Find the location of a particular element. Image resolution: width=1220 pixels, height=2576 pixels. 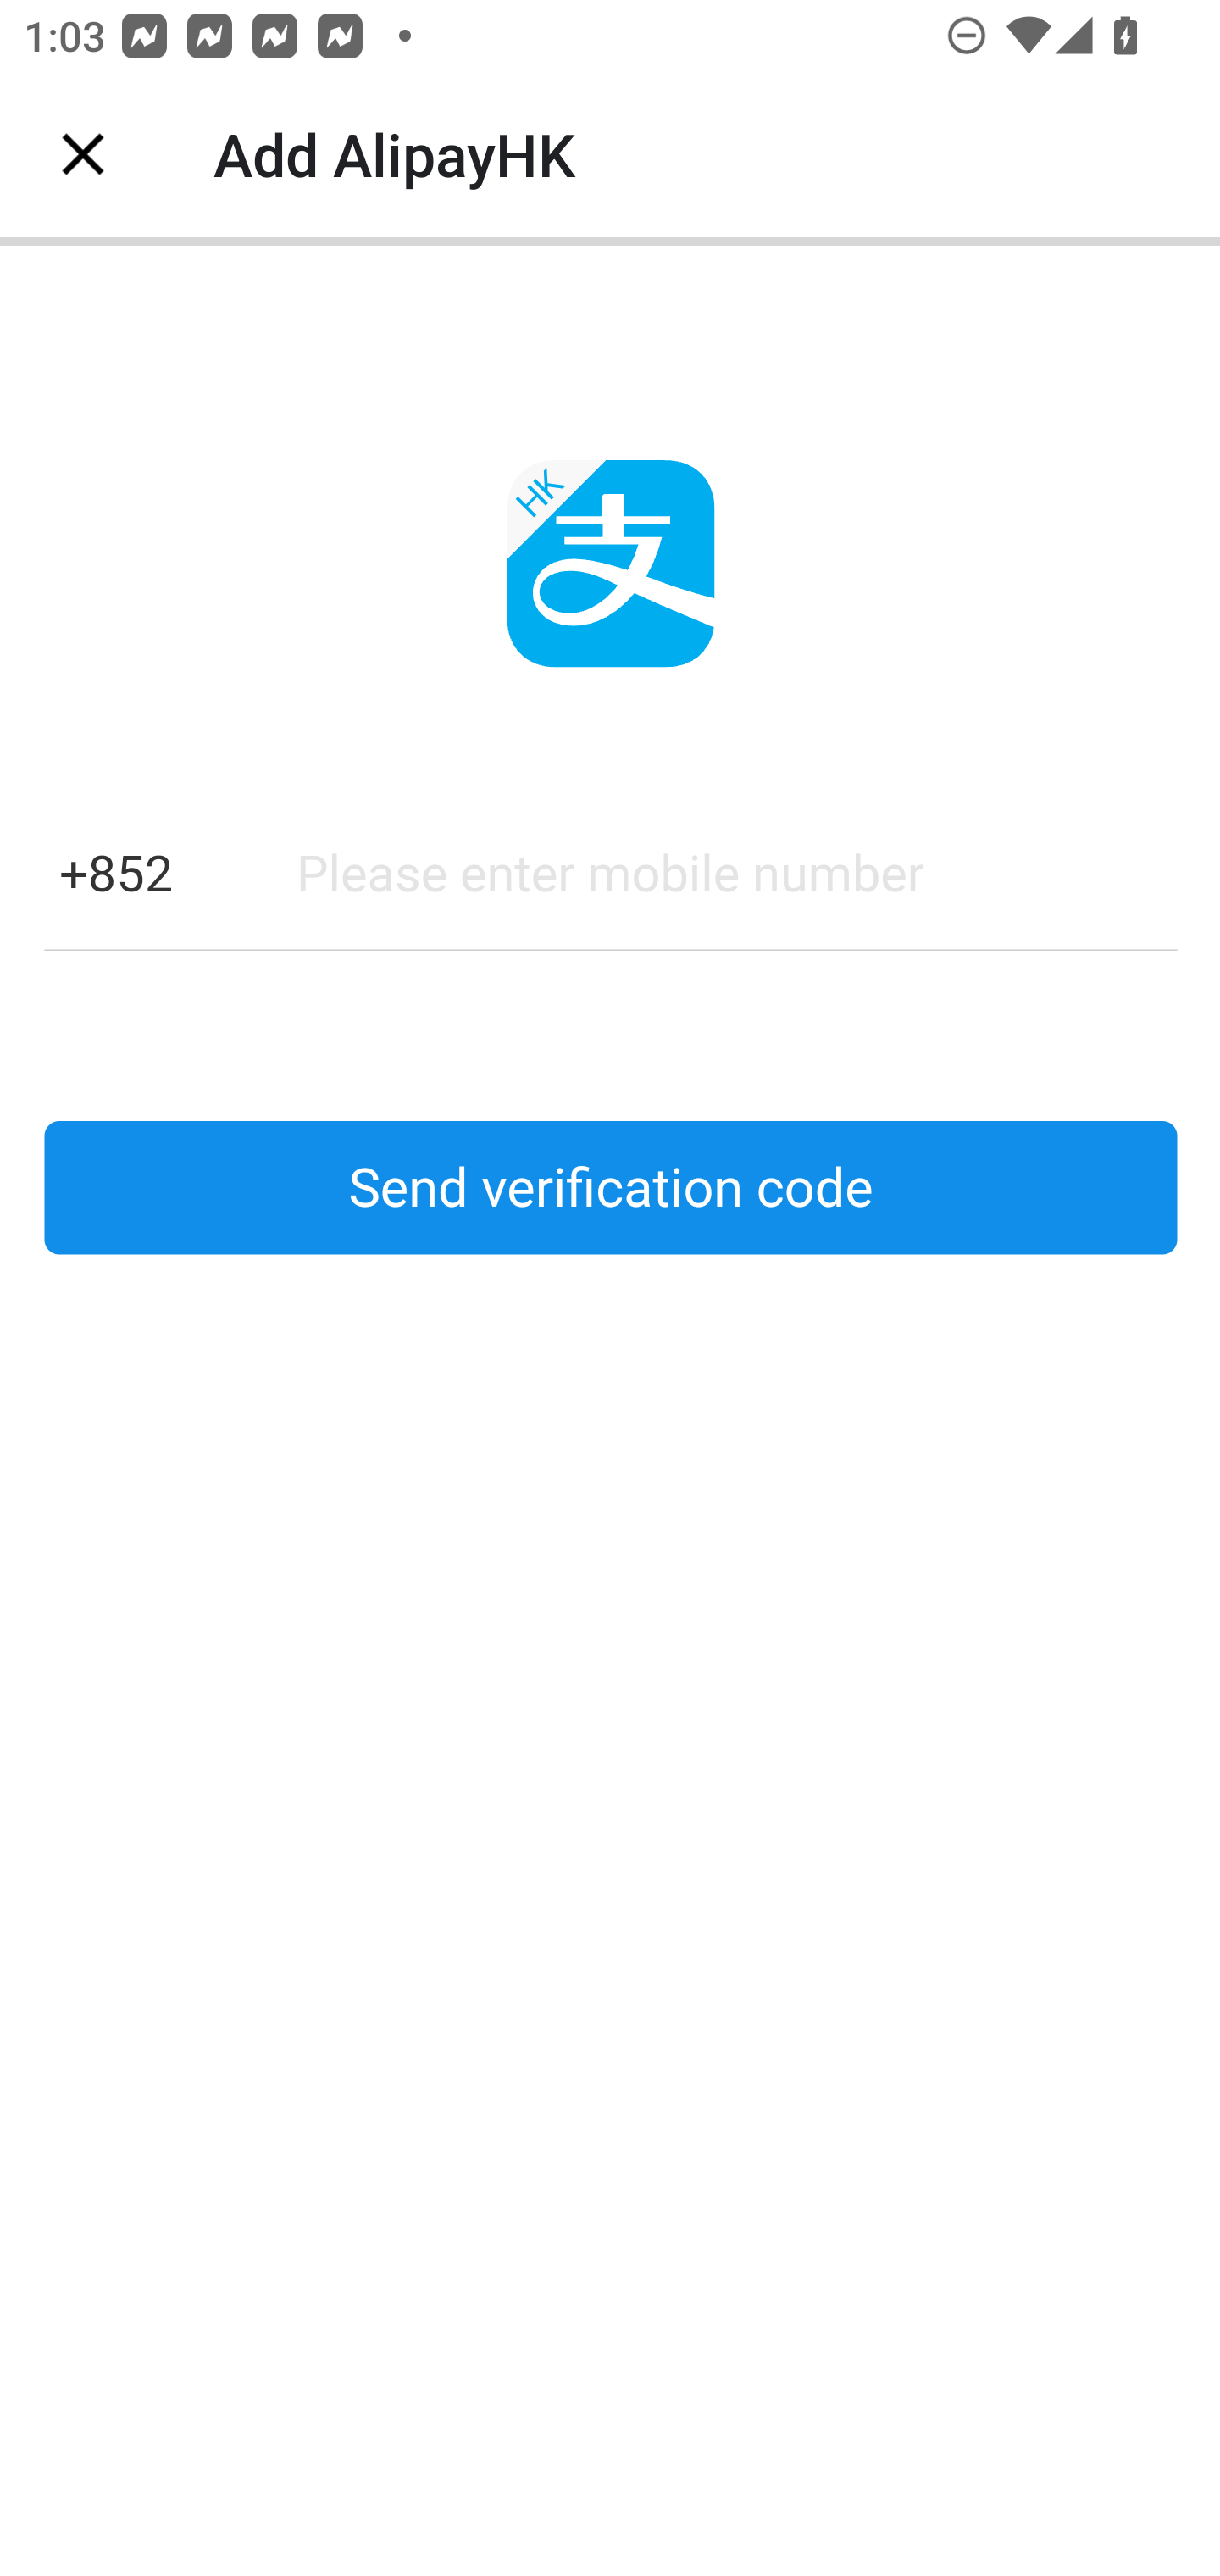

Send verification code is located at coordinates (611, 1188).